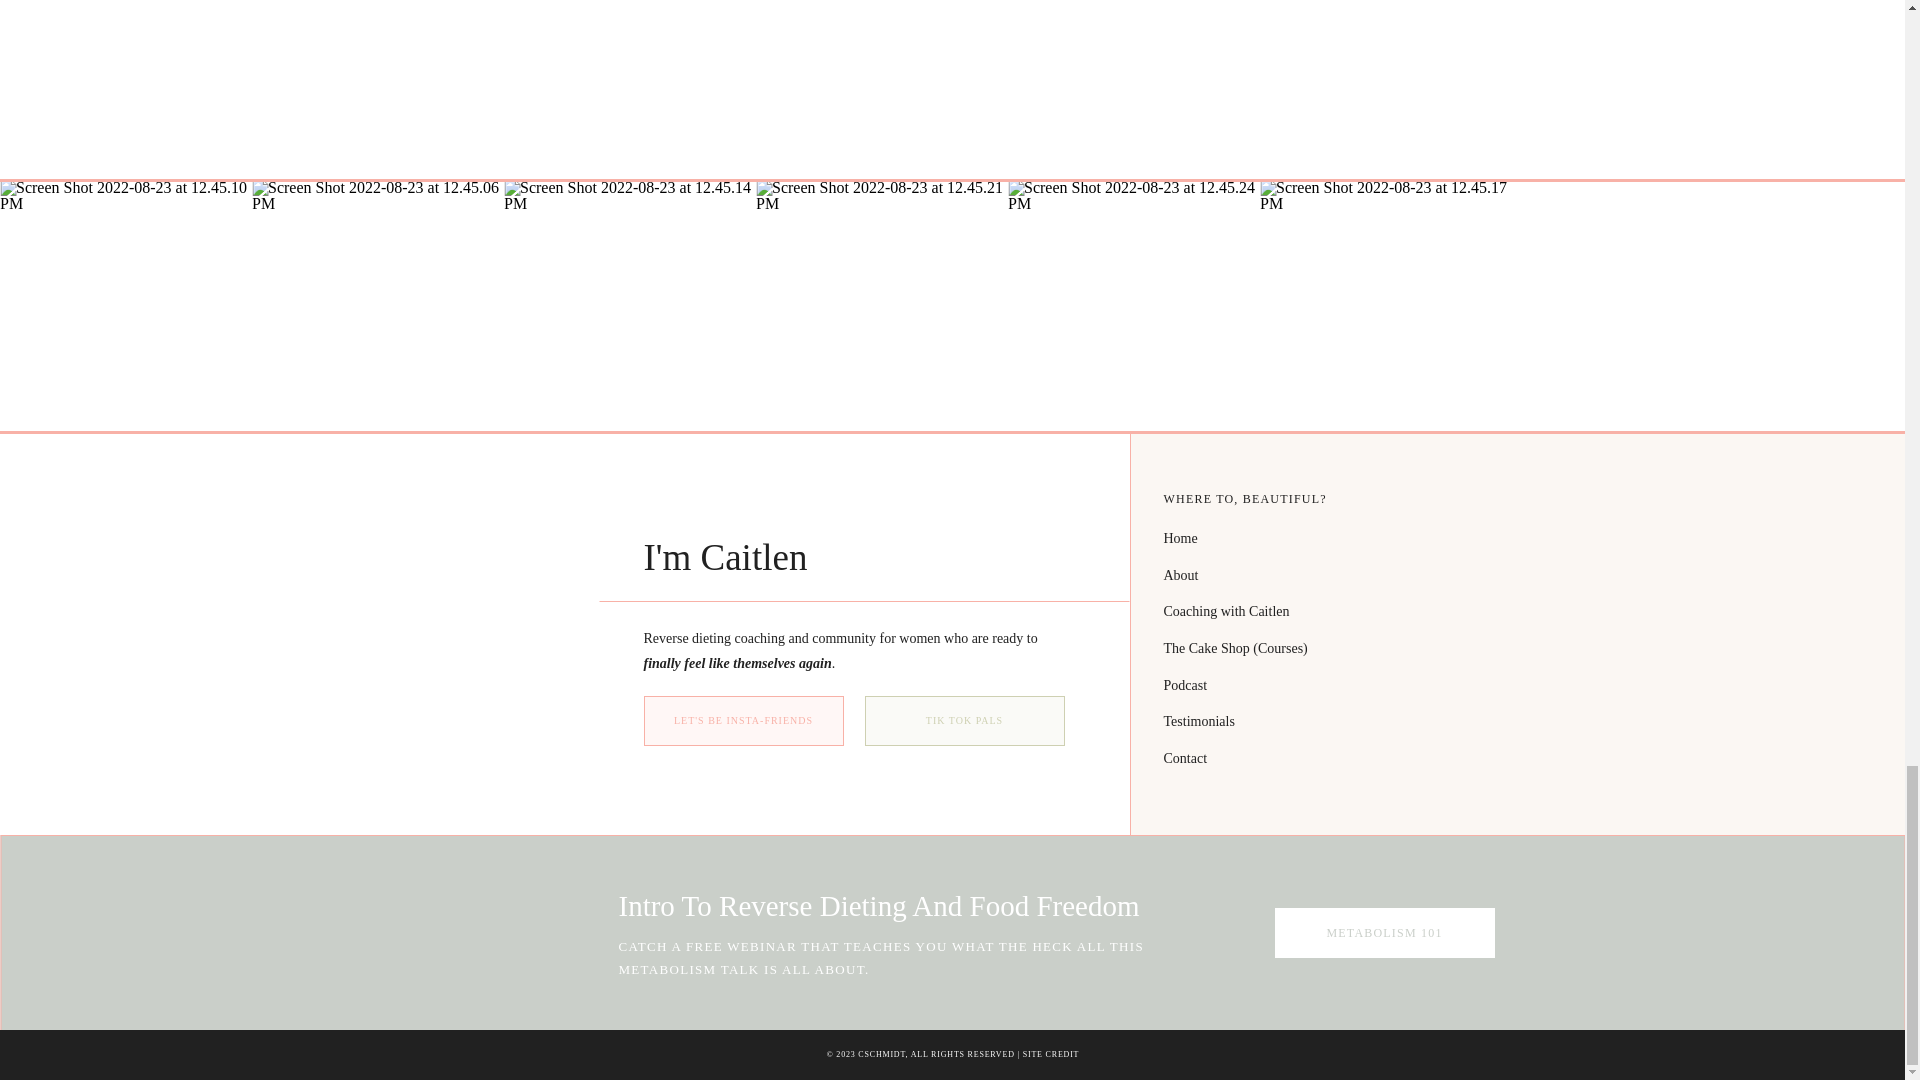  Describe the element at coordinates (964, 721) in the screenshot. I see `TIK TOK PALS` at that location.